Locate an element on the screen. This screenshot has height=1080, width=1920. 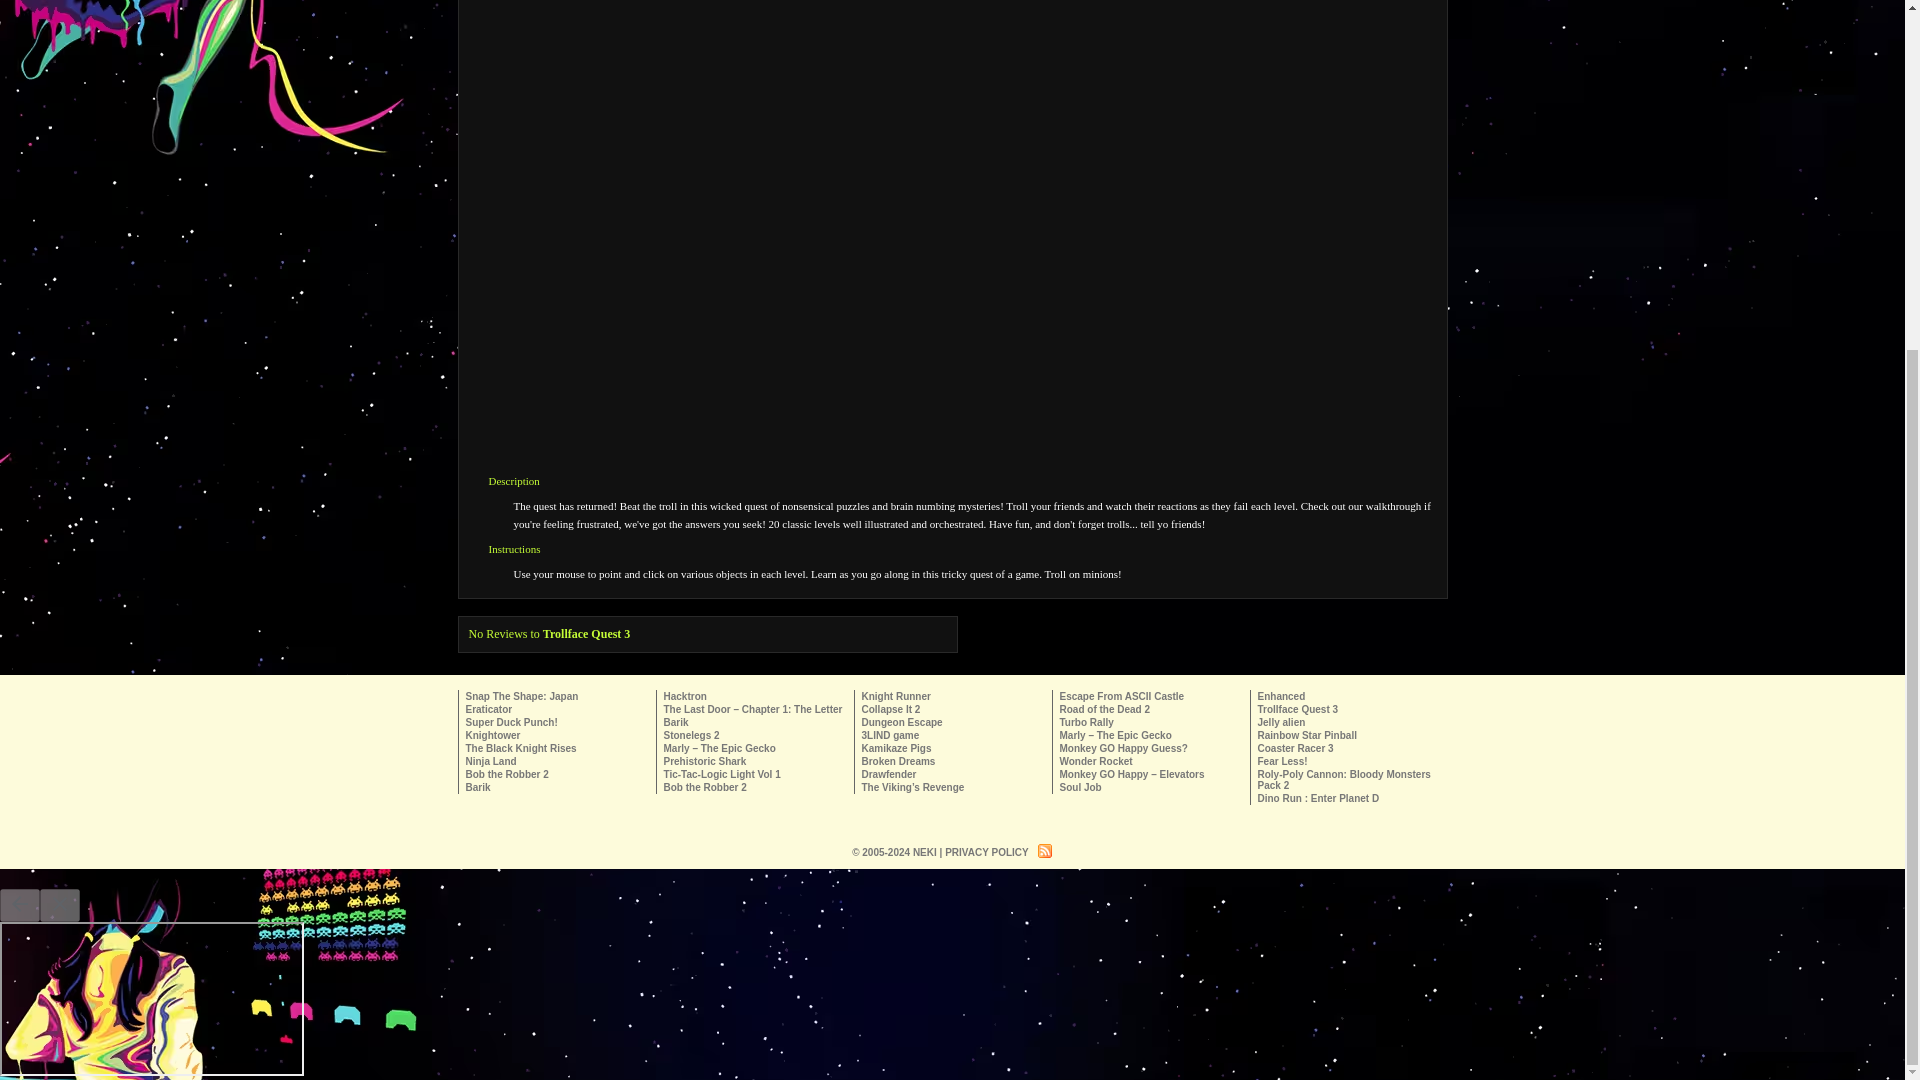
Stonelegs 2 is located at coordinates (692, 735).